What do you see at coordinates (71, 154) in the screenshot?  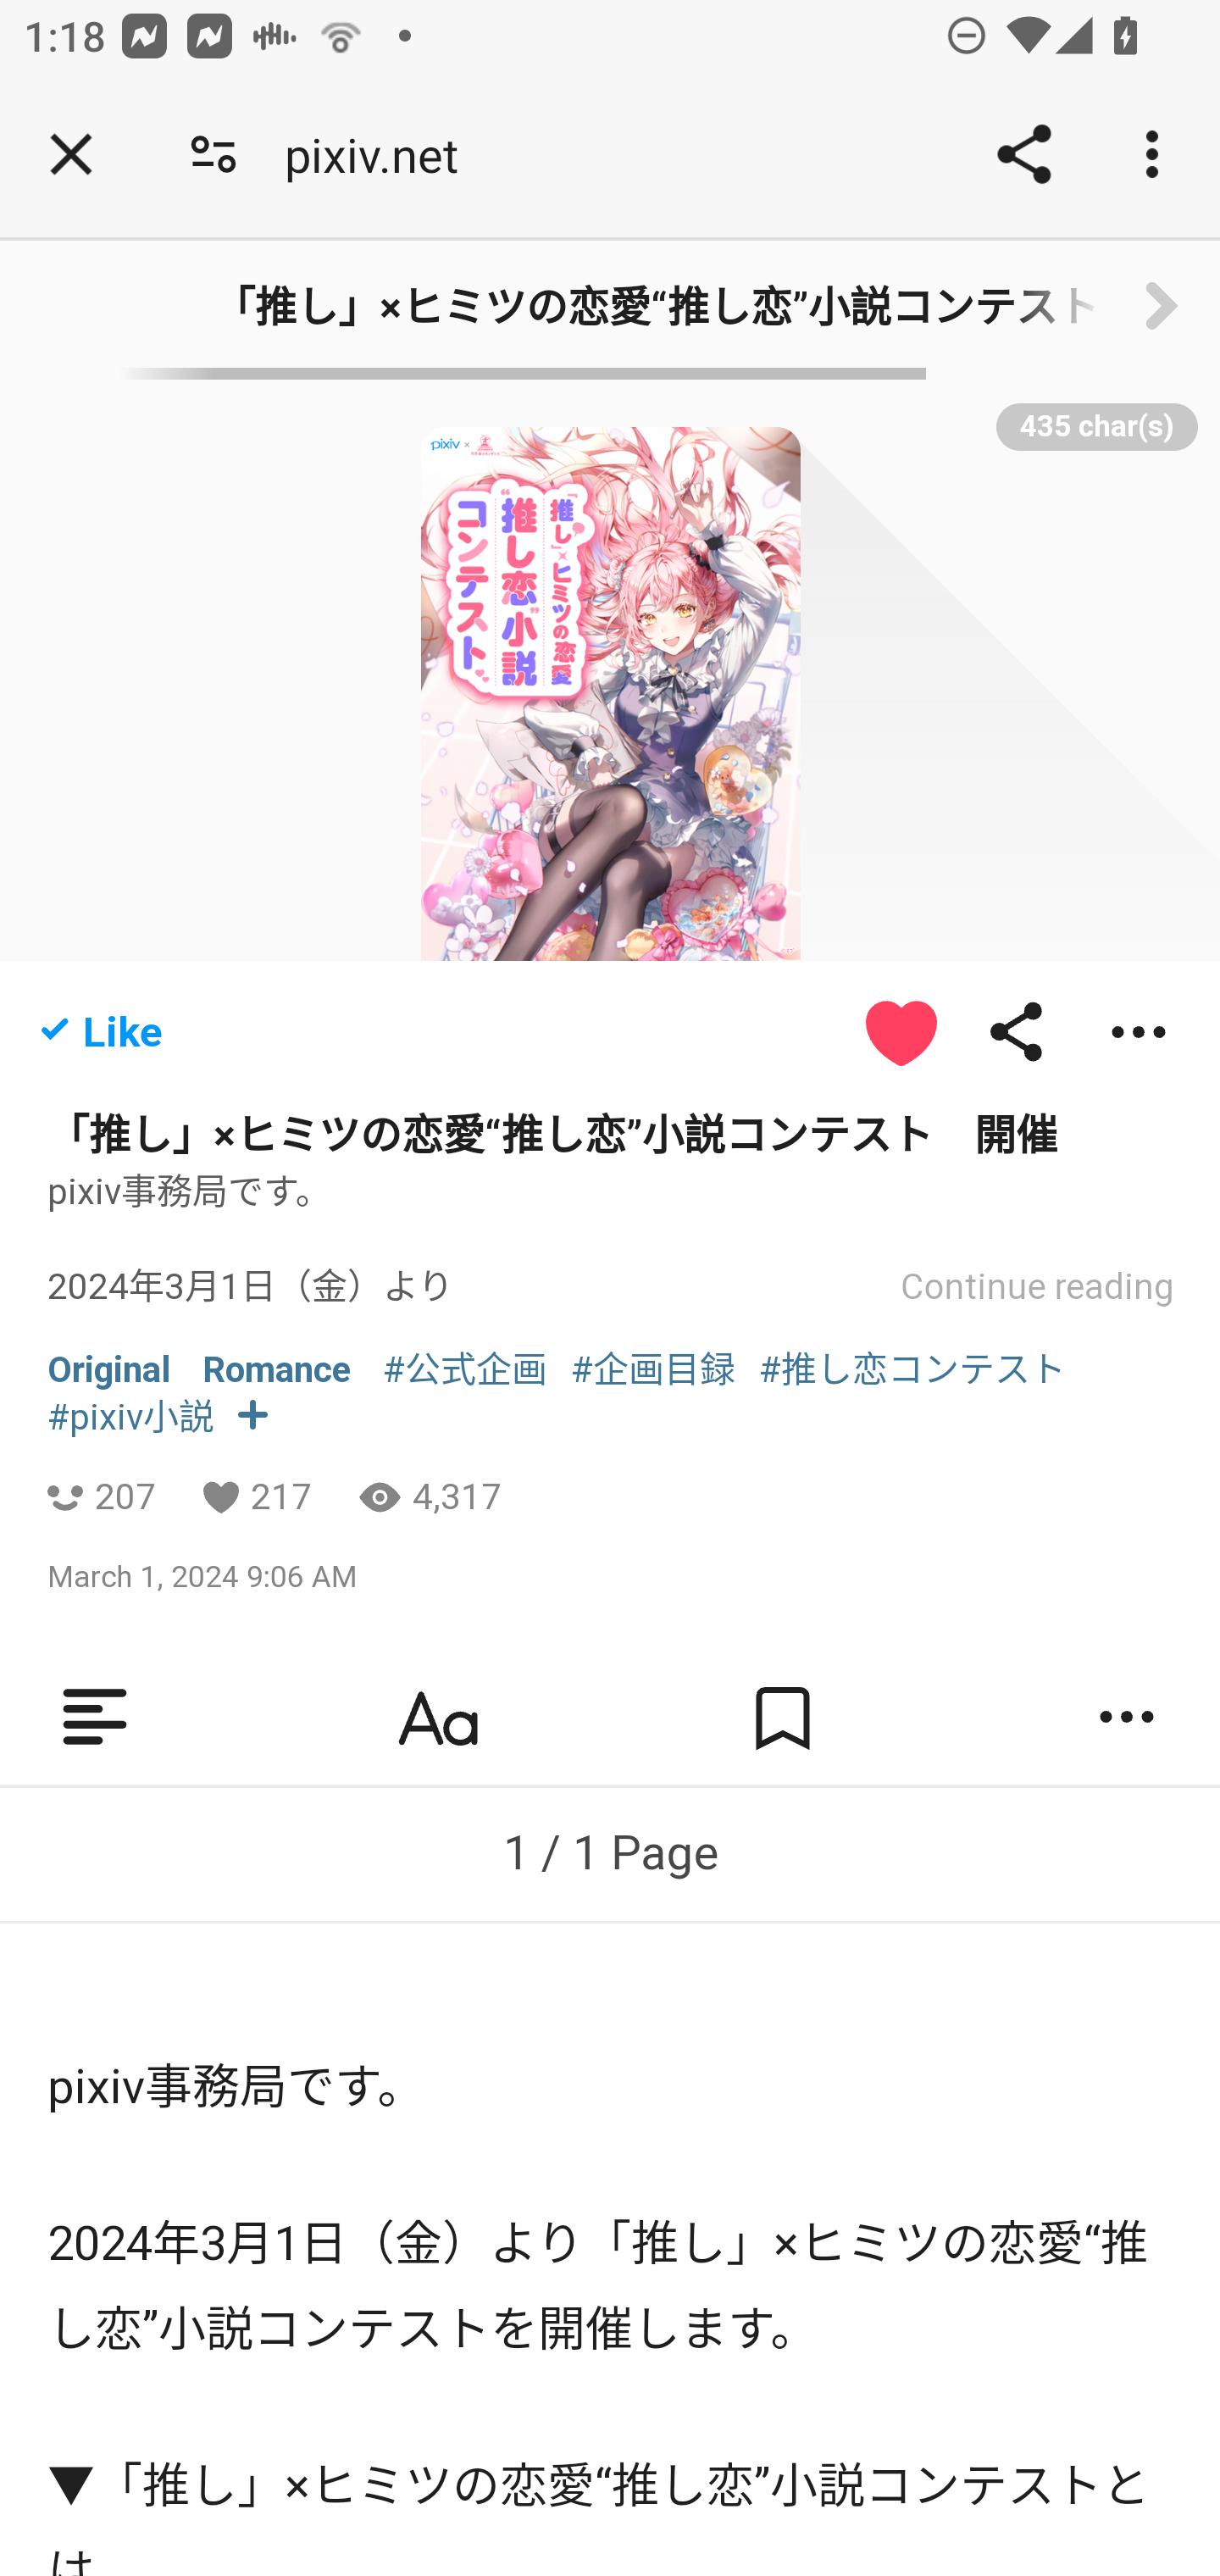 I see `Close tab` at bounding box center [71, 154].